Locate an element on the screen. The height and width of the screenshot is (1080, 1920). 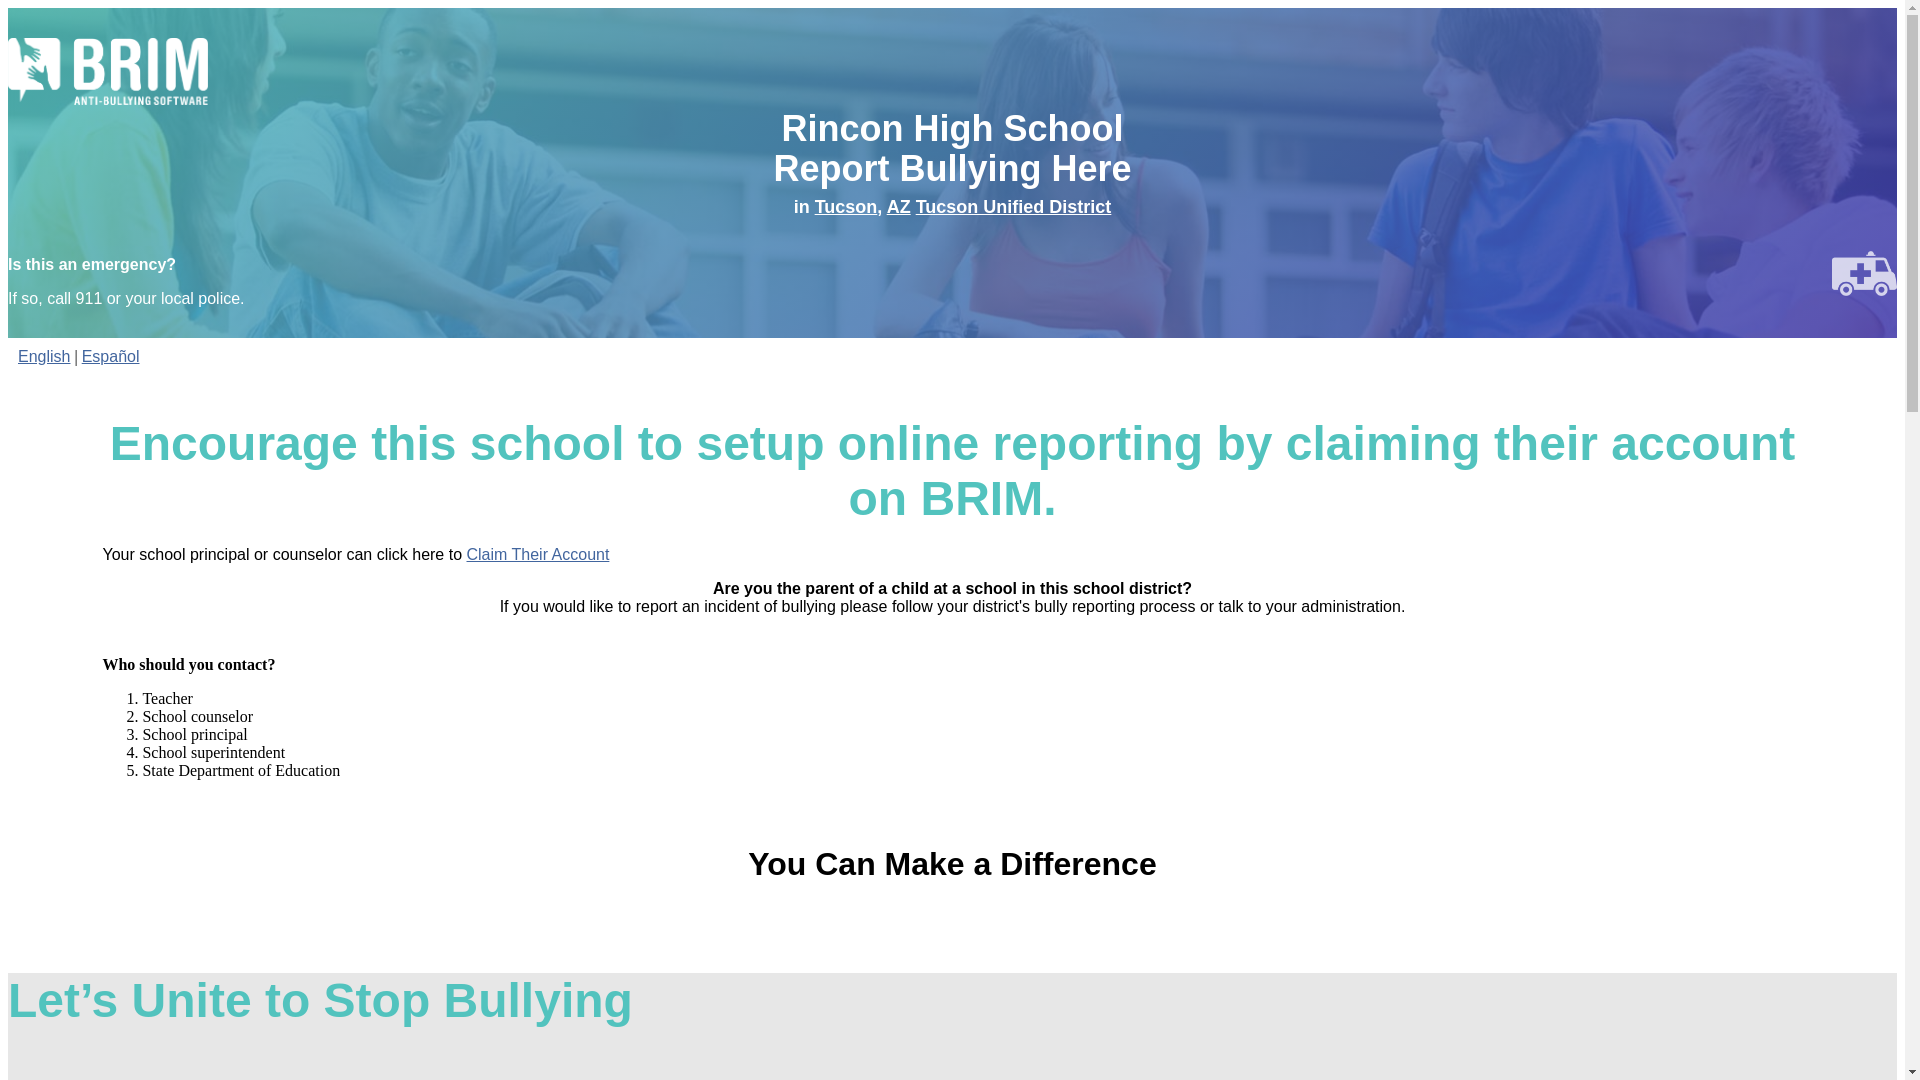
Tucson is located at coordinates (846, 206).